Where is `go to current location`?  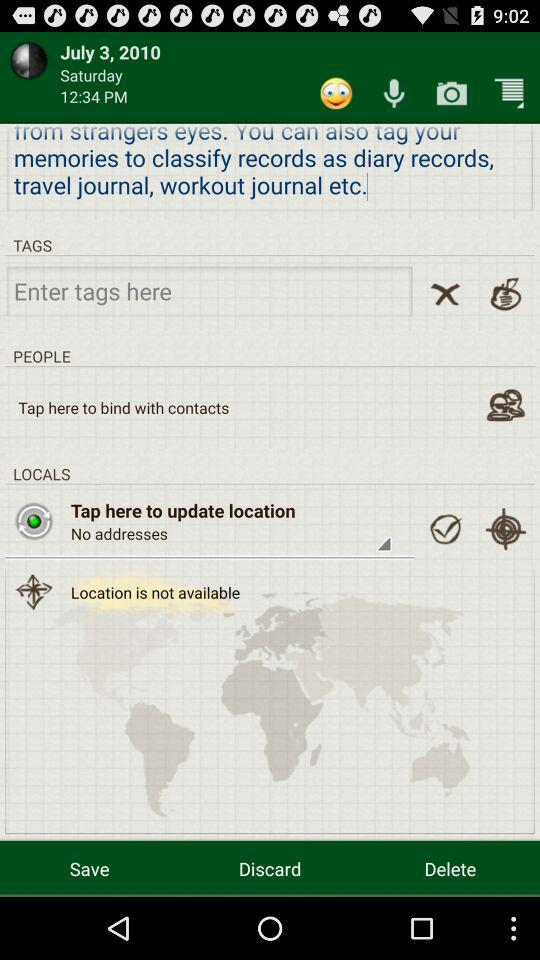
go to current location is located at coordinates (506, 529).